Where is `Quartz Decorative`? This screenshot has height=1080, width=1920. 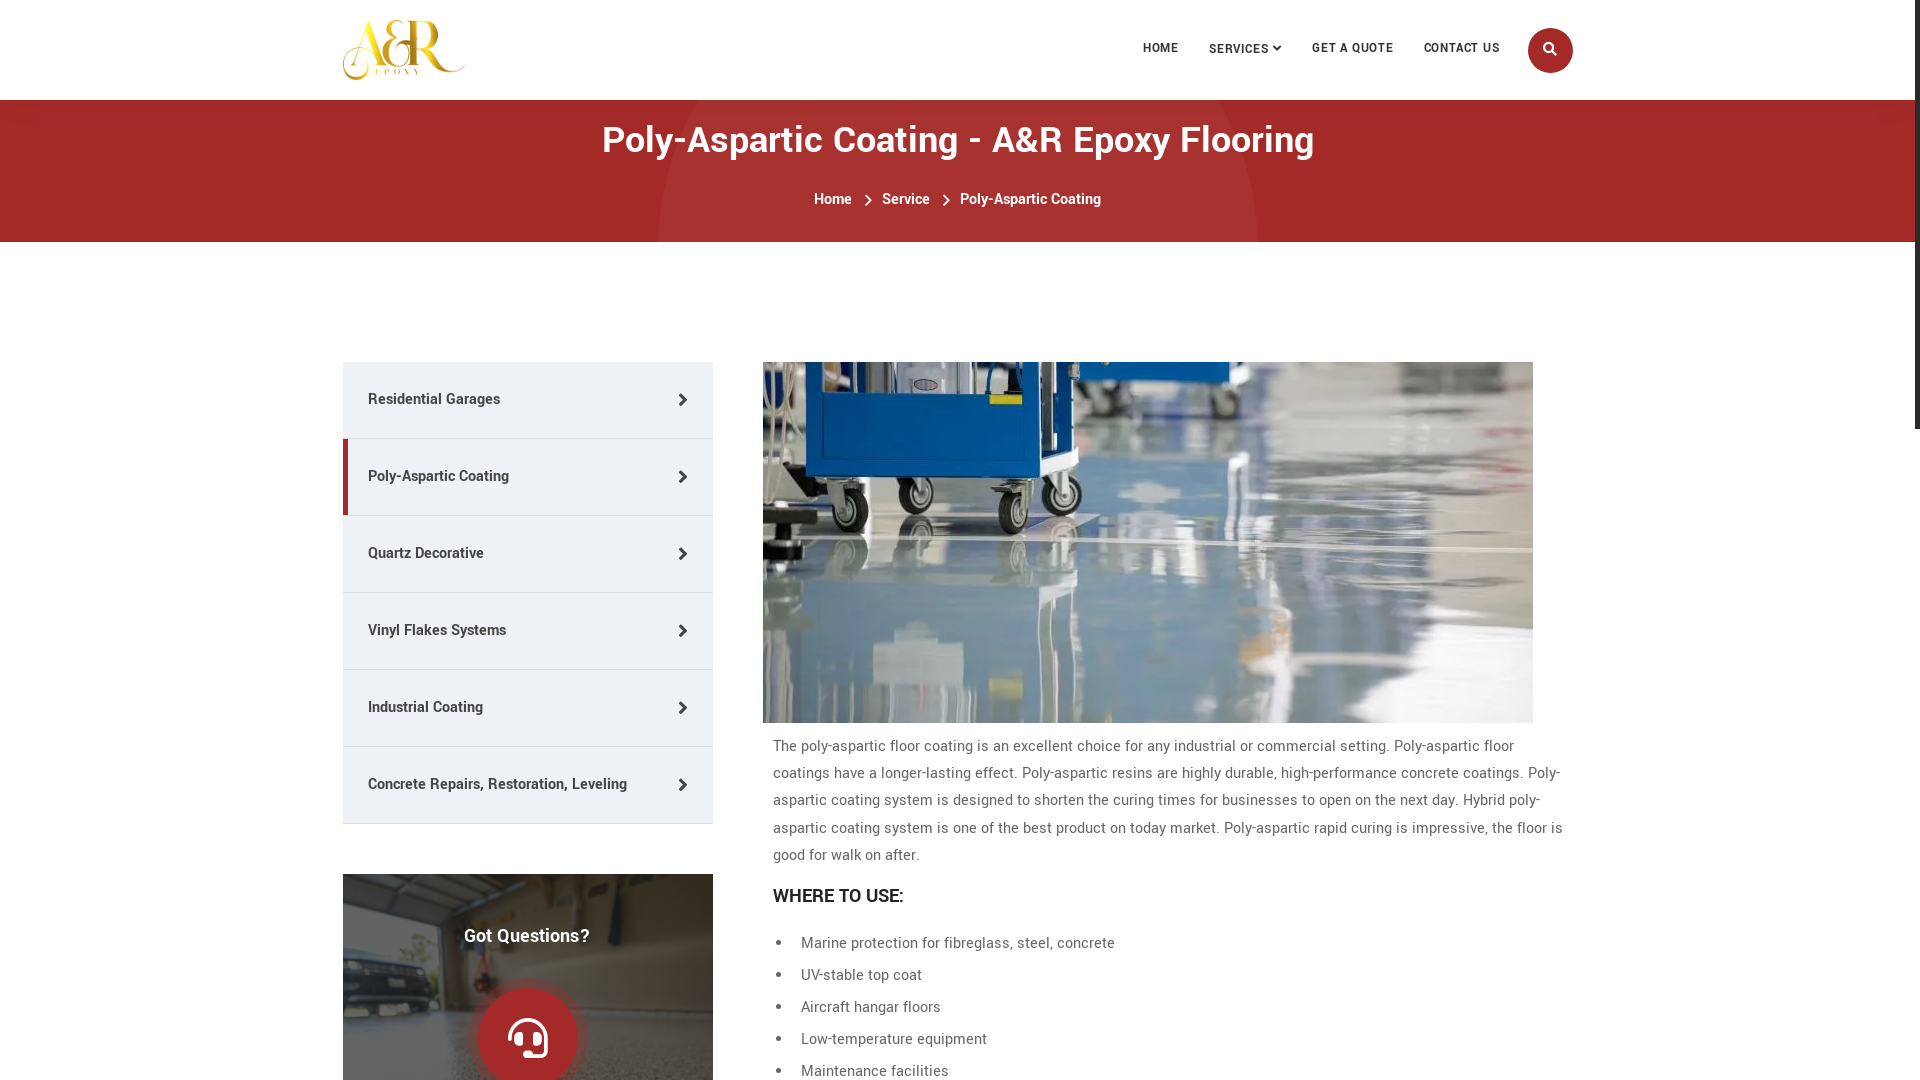 Quartz Decorative is located at coordinates (527, 554).